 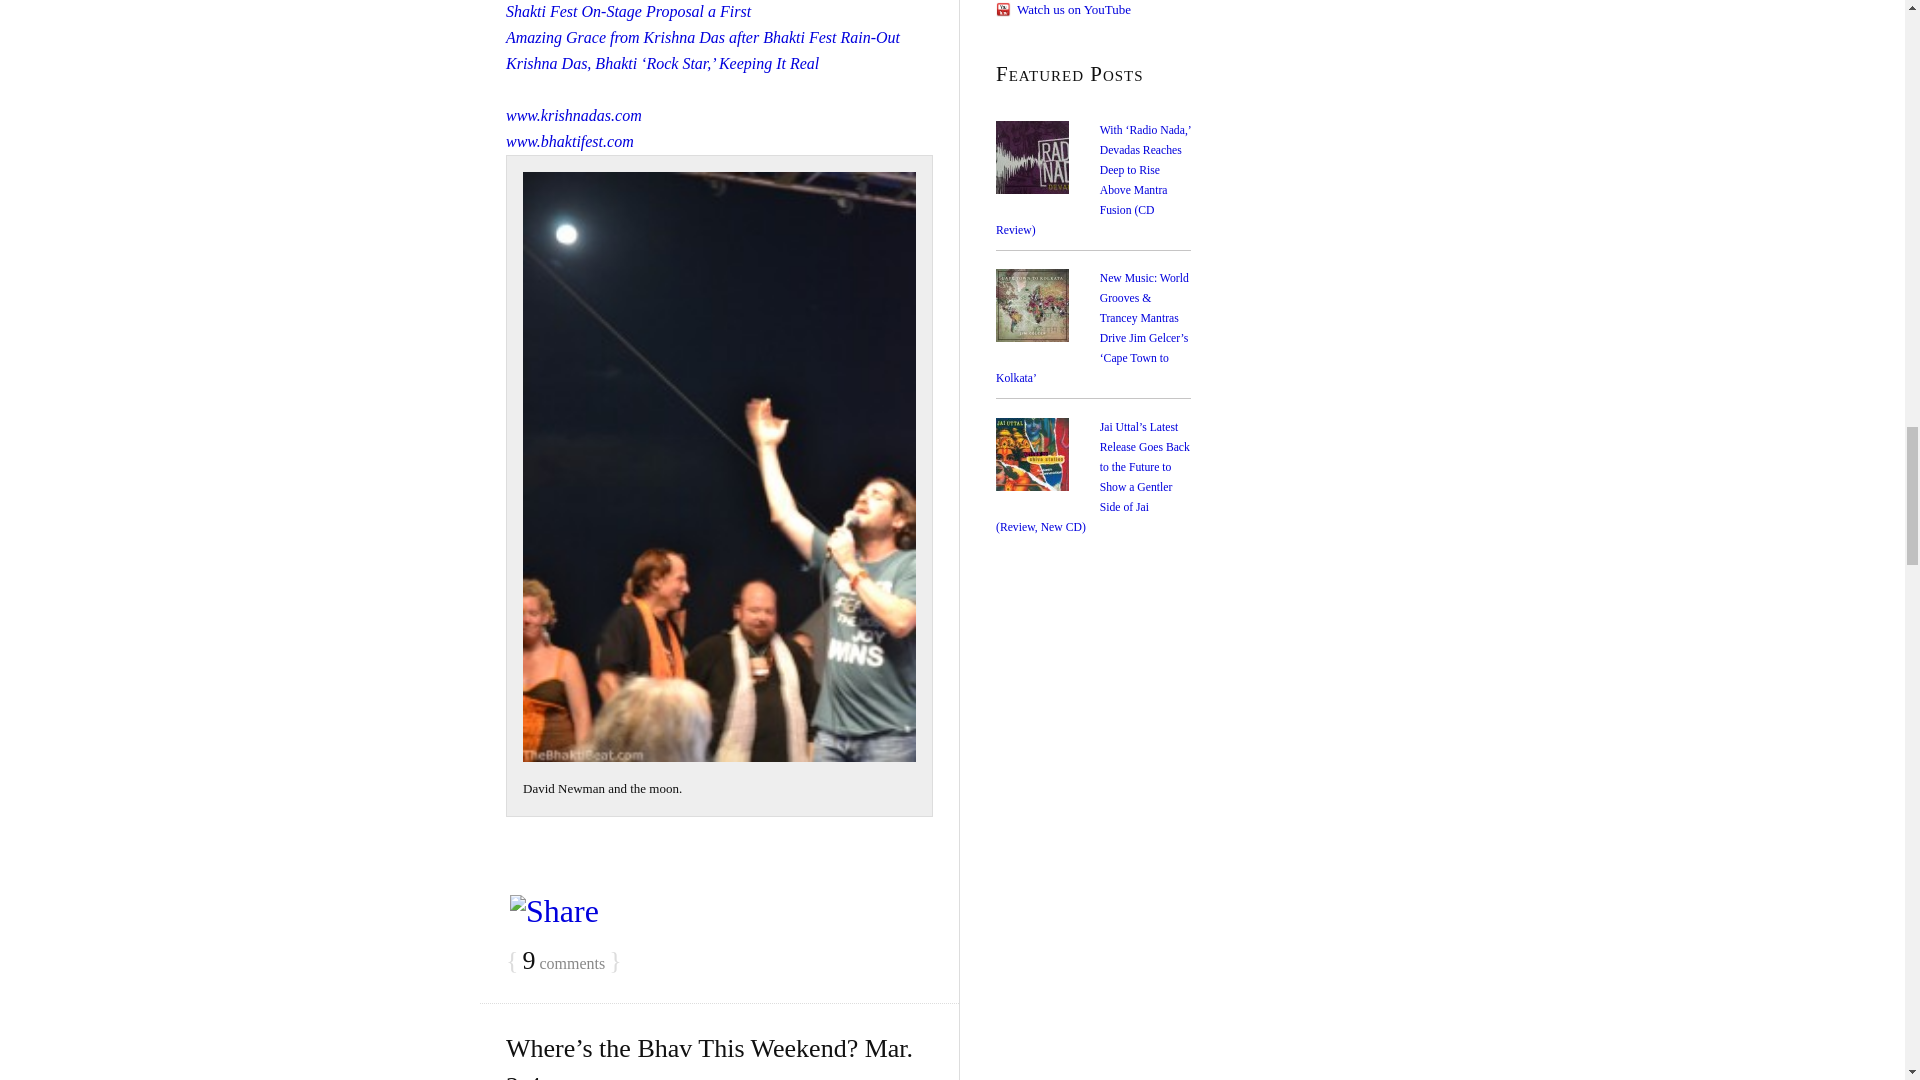 What do you see at coordinates (574, 115) in the screenshot?
I see `www.krishnadas.com` at bounding box center [574, 115].